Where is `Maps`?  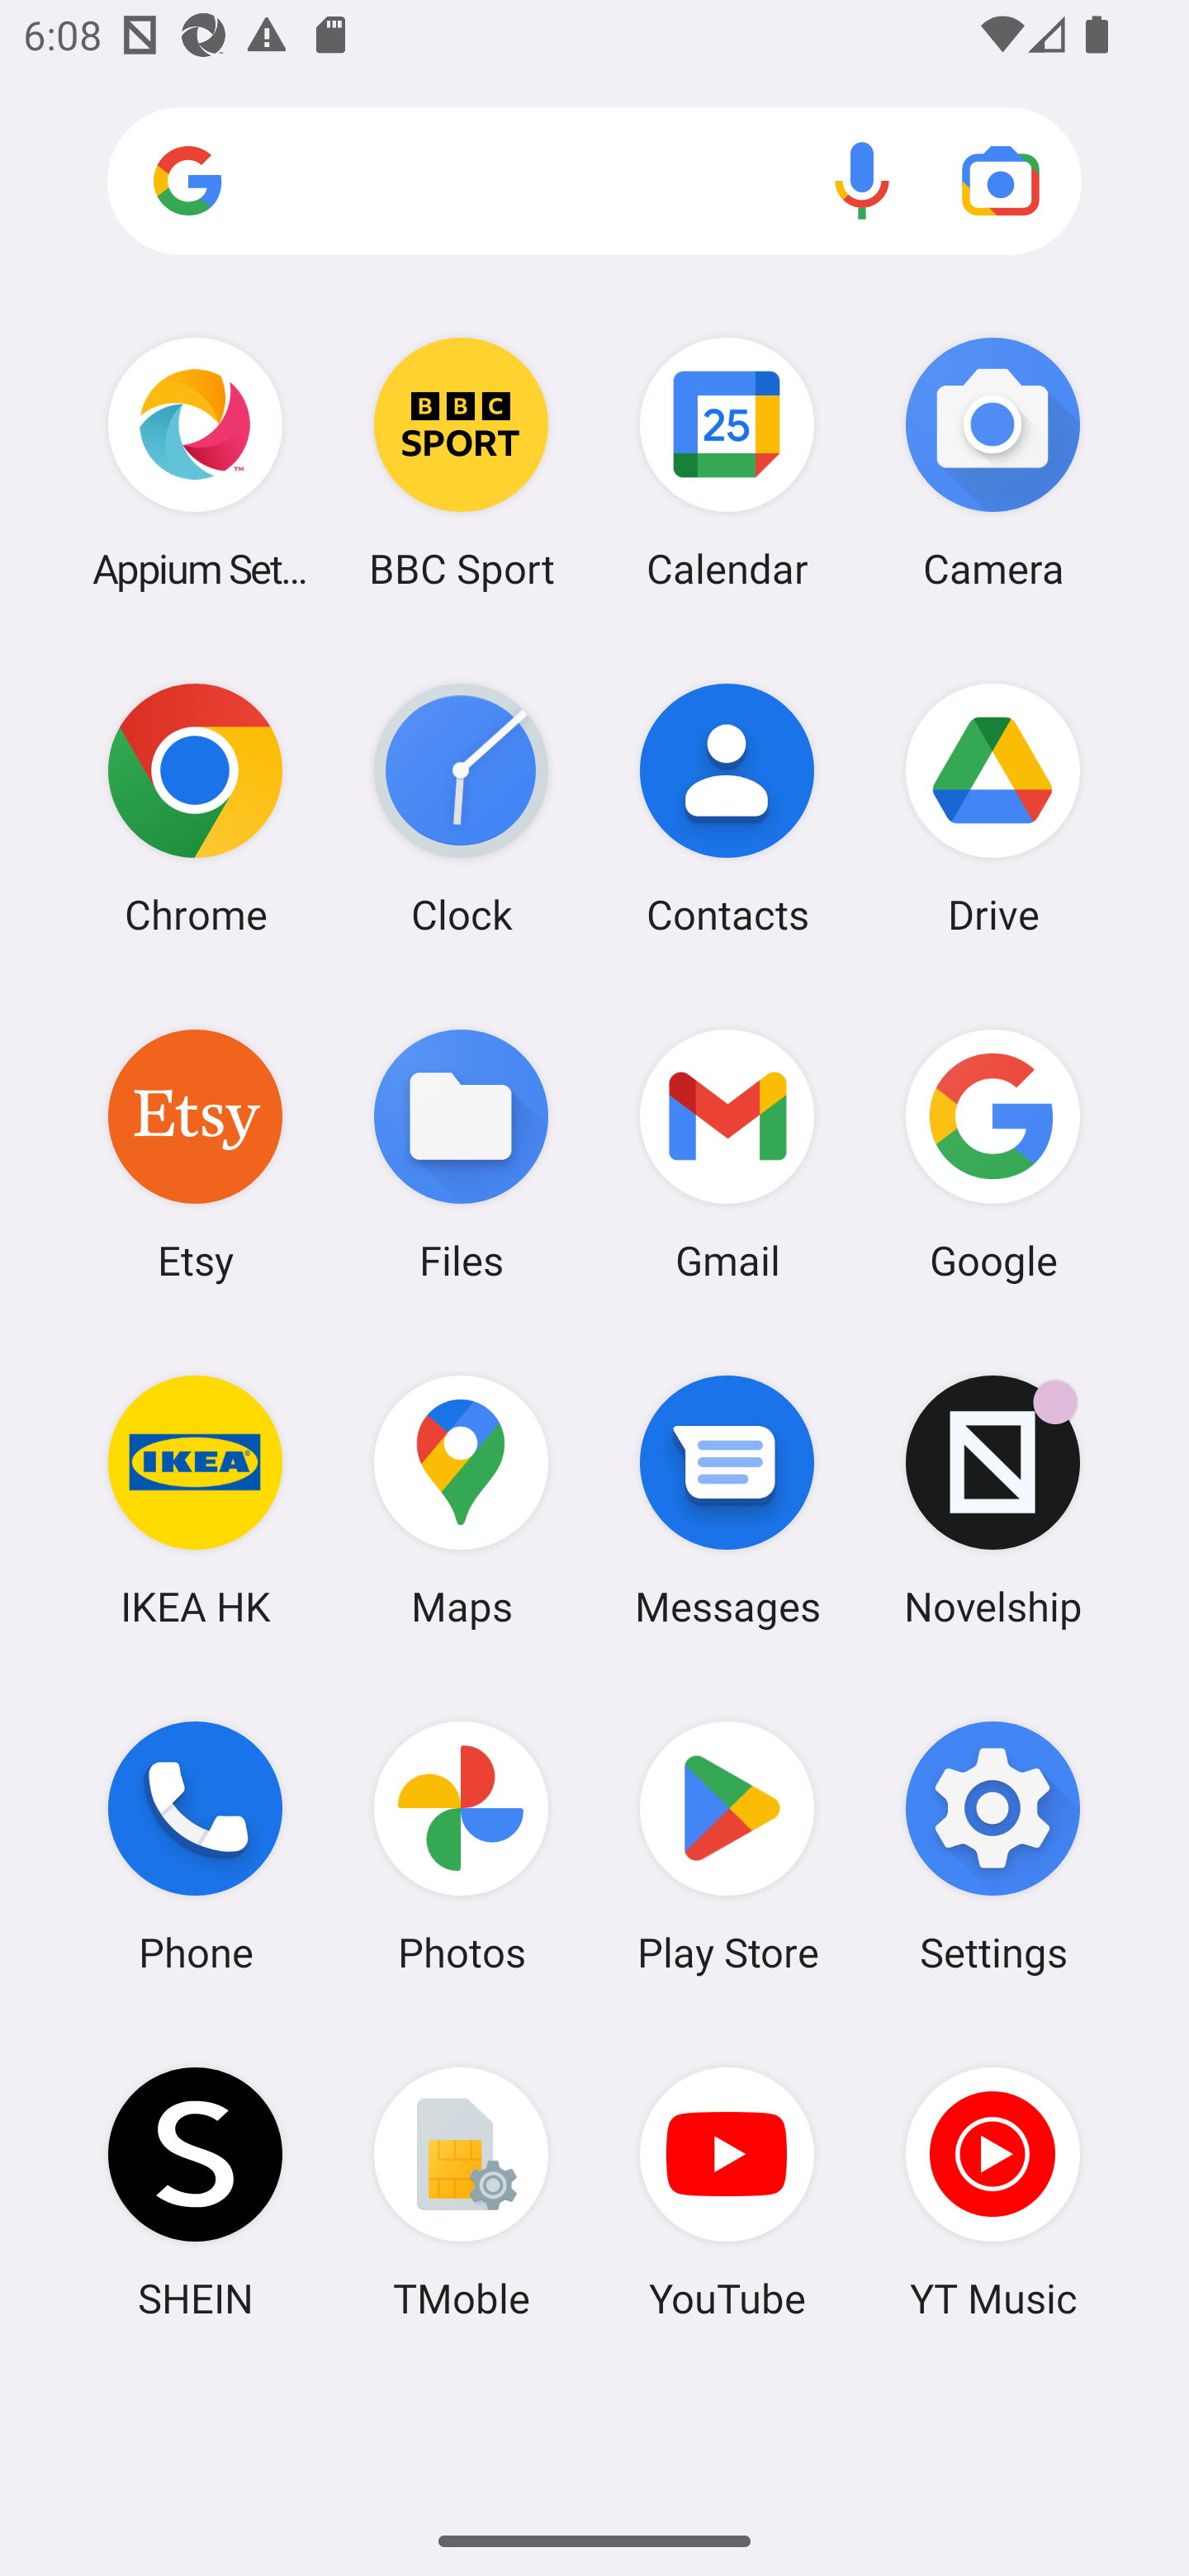
Maps is located at coordinates (461, 1500).